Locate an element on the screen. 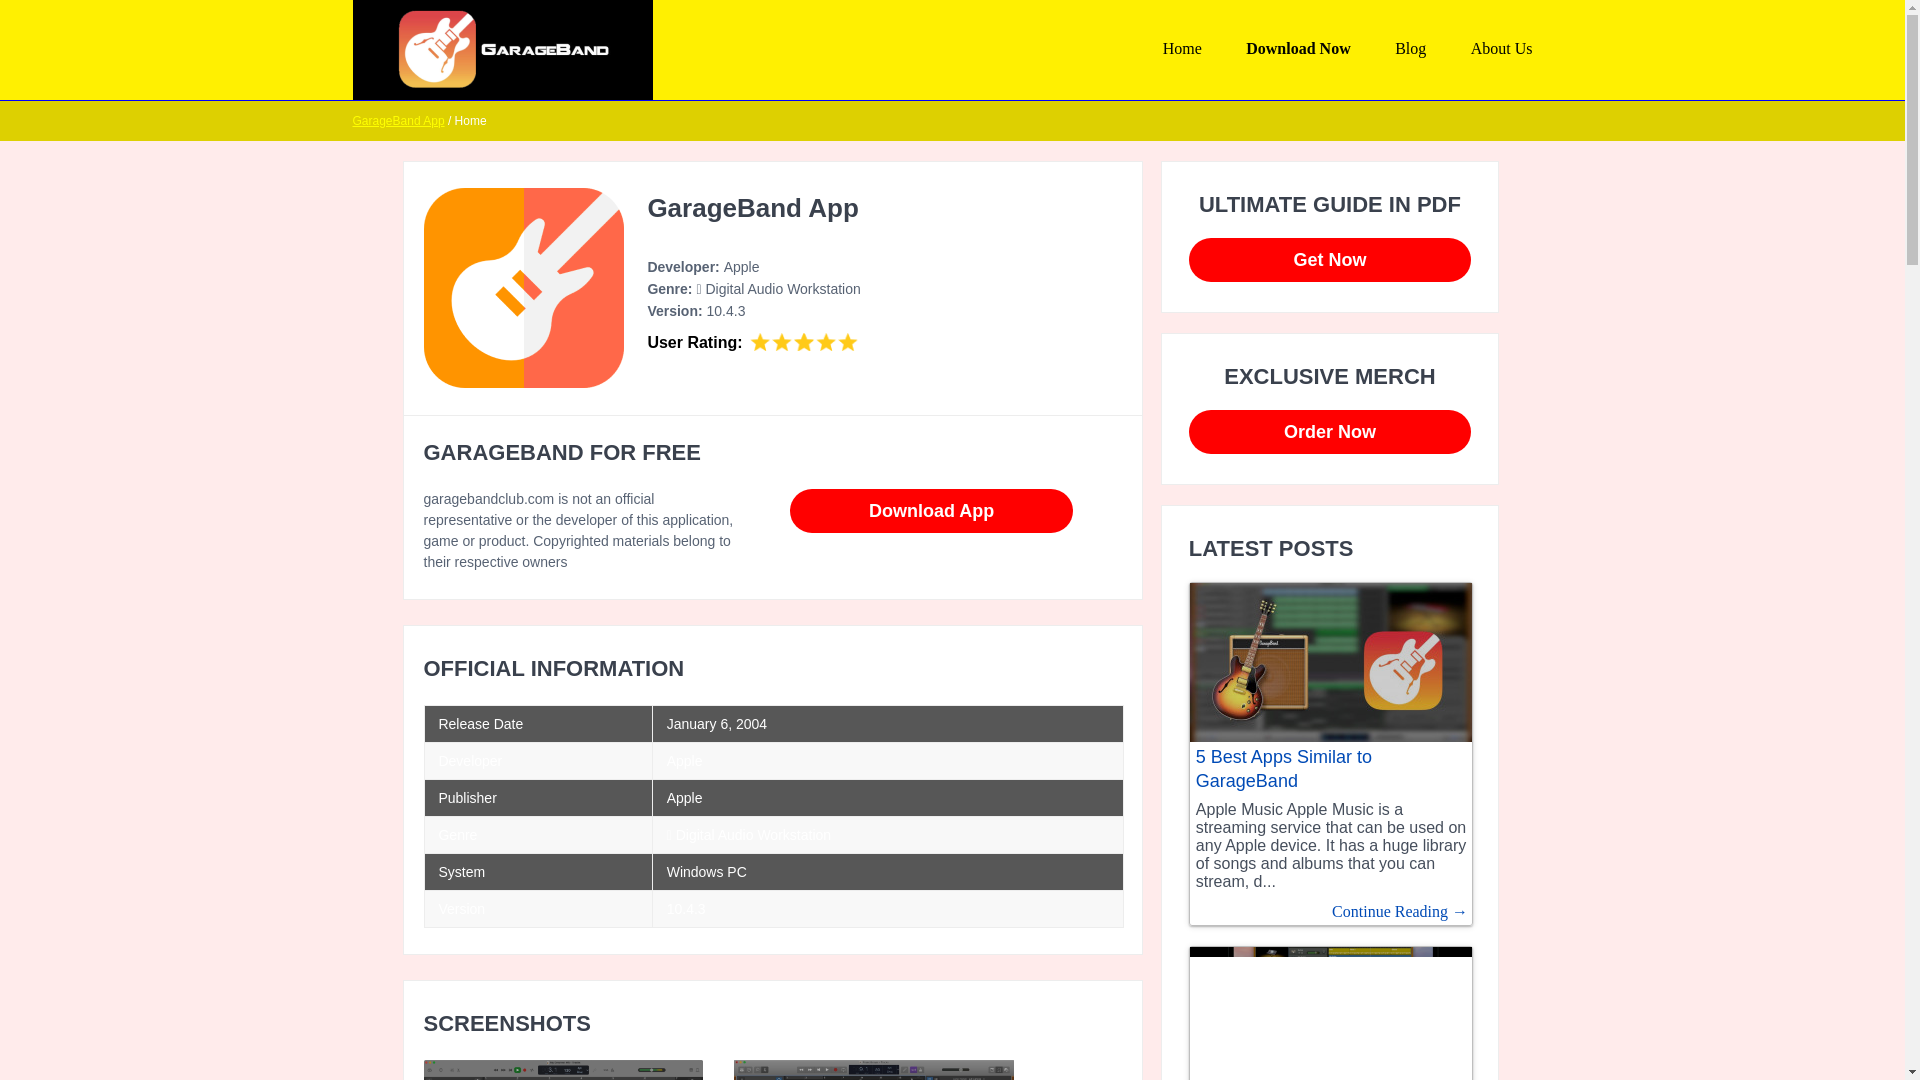 This screenshot has width=1920, height=1080. GarageBand App is located at coordinates (397, 121).